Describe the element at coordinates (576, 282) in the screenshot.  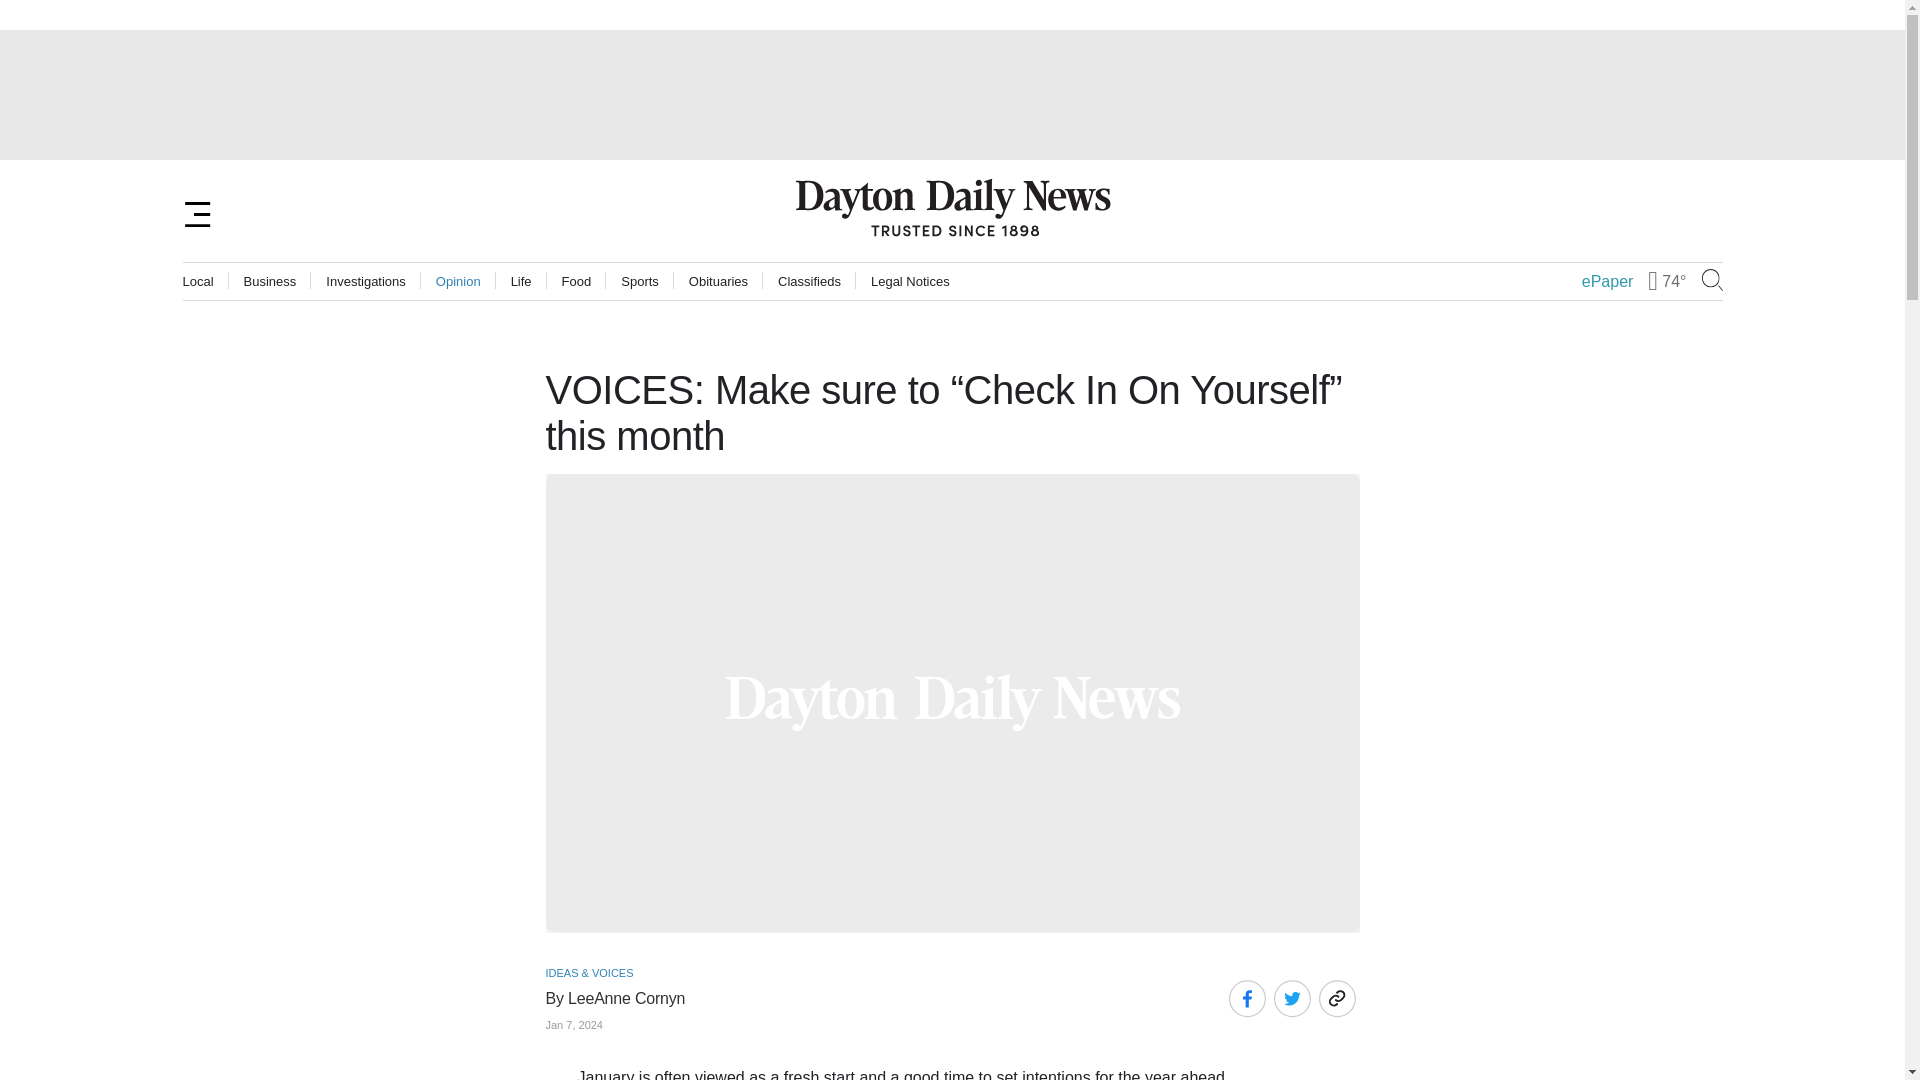
I see `Food` at that location.